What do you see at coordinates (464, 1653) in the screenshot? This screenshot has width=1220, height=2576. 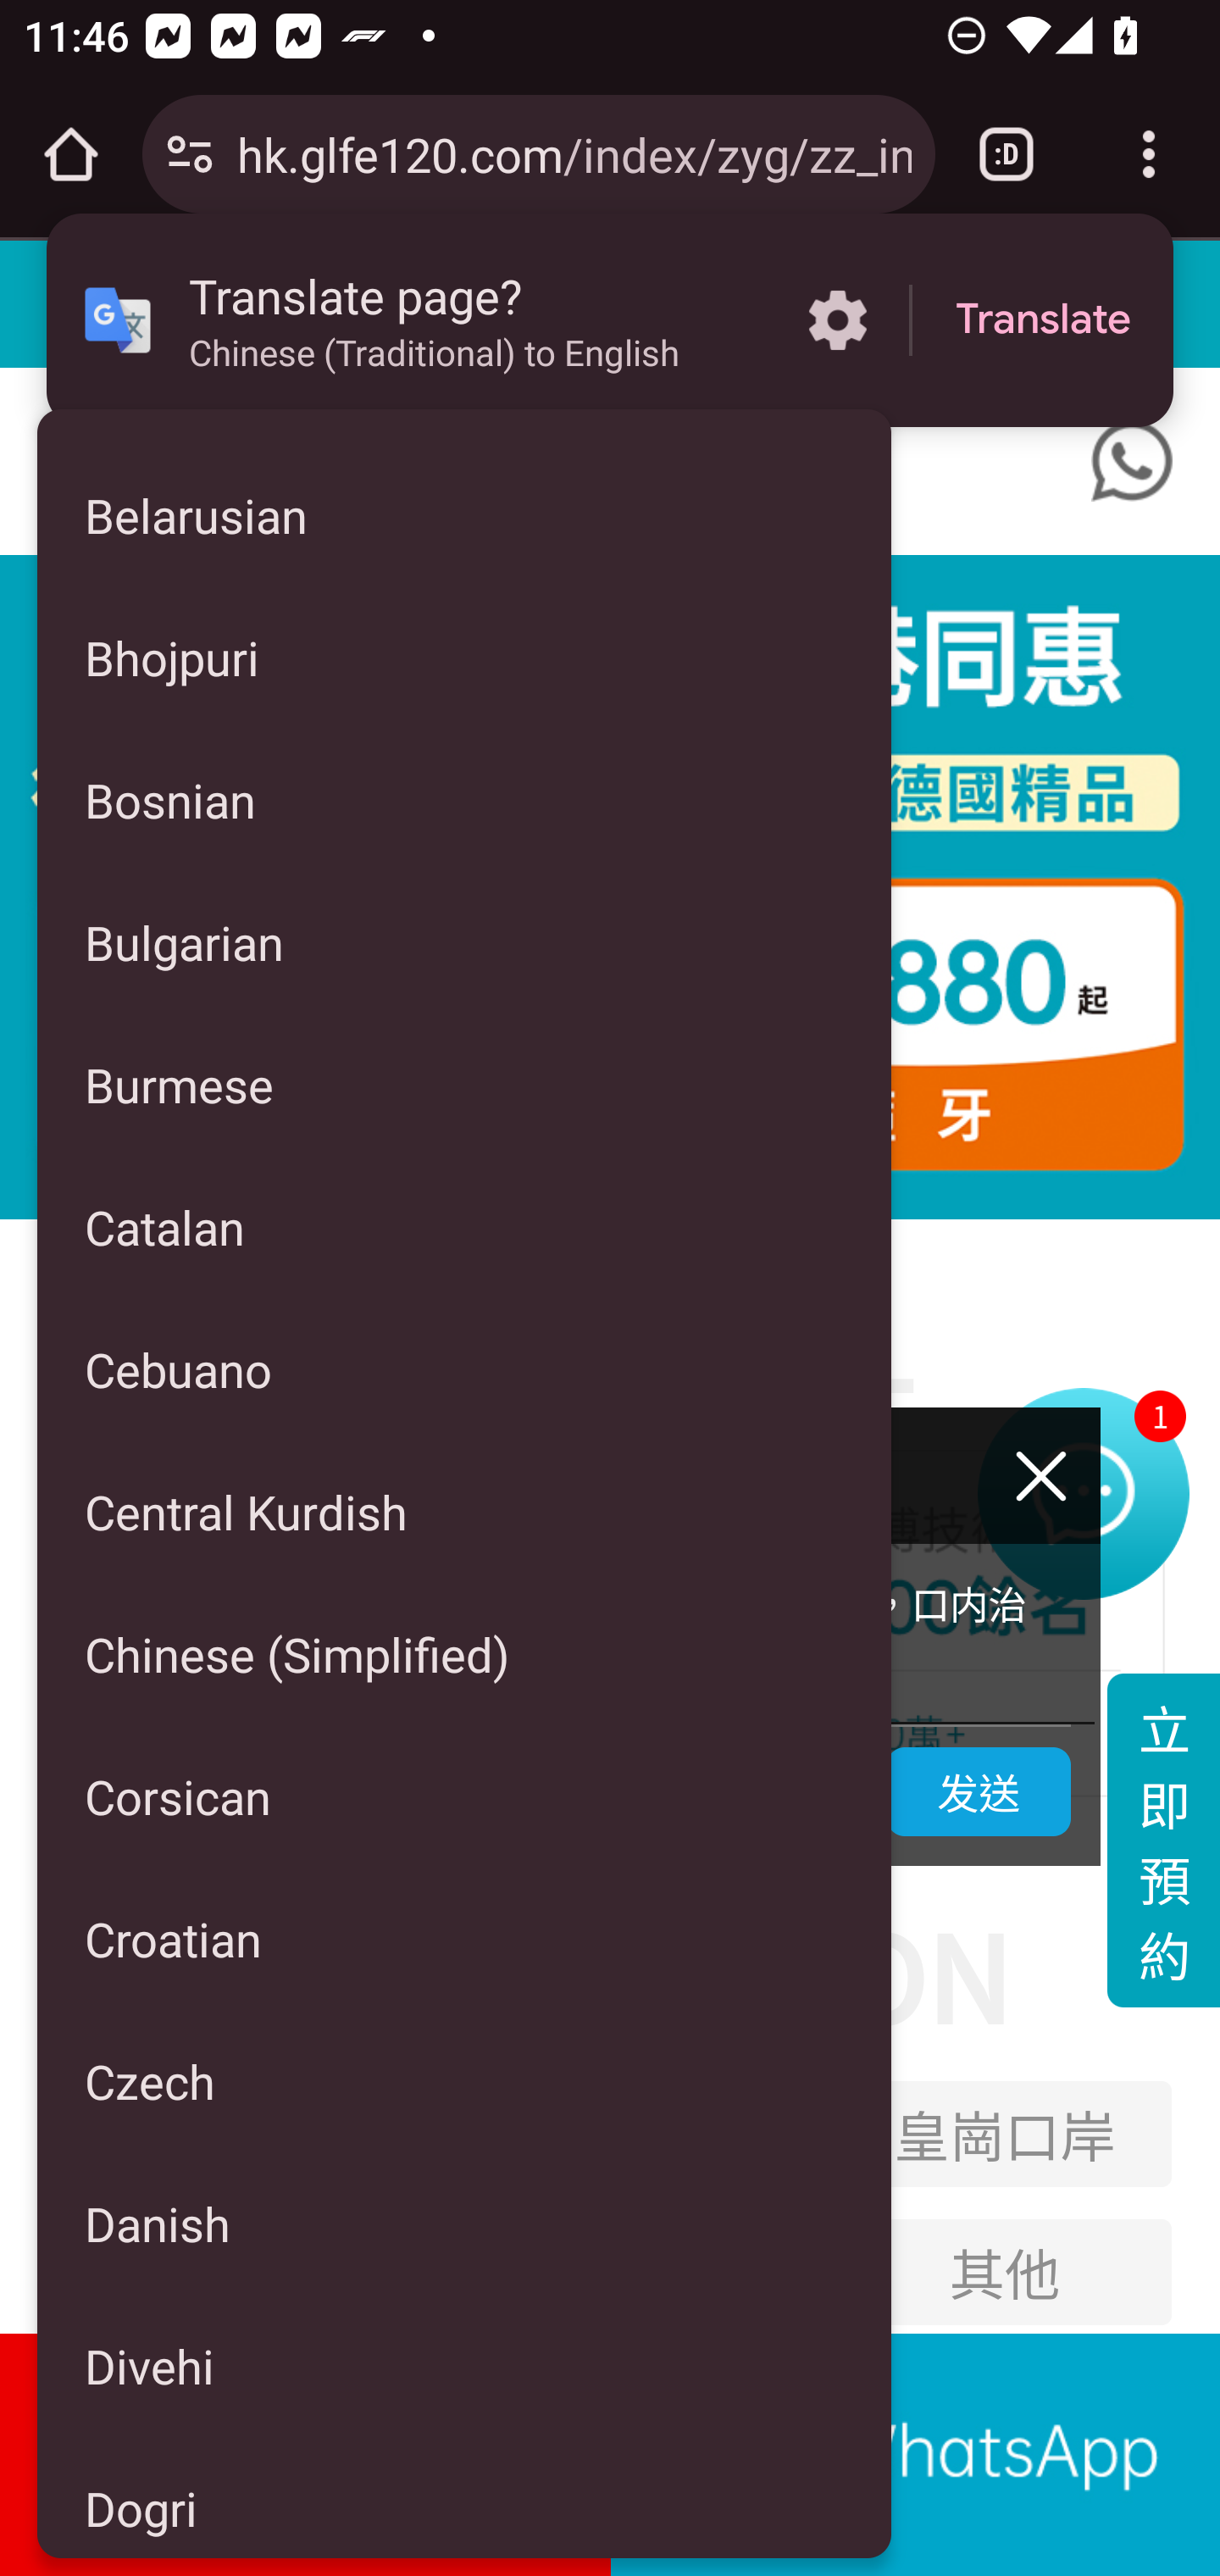 I see `Chinese (Simplified)` at bounding box center [464, 1653].